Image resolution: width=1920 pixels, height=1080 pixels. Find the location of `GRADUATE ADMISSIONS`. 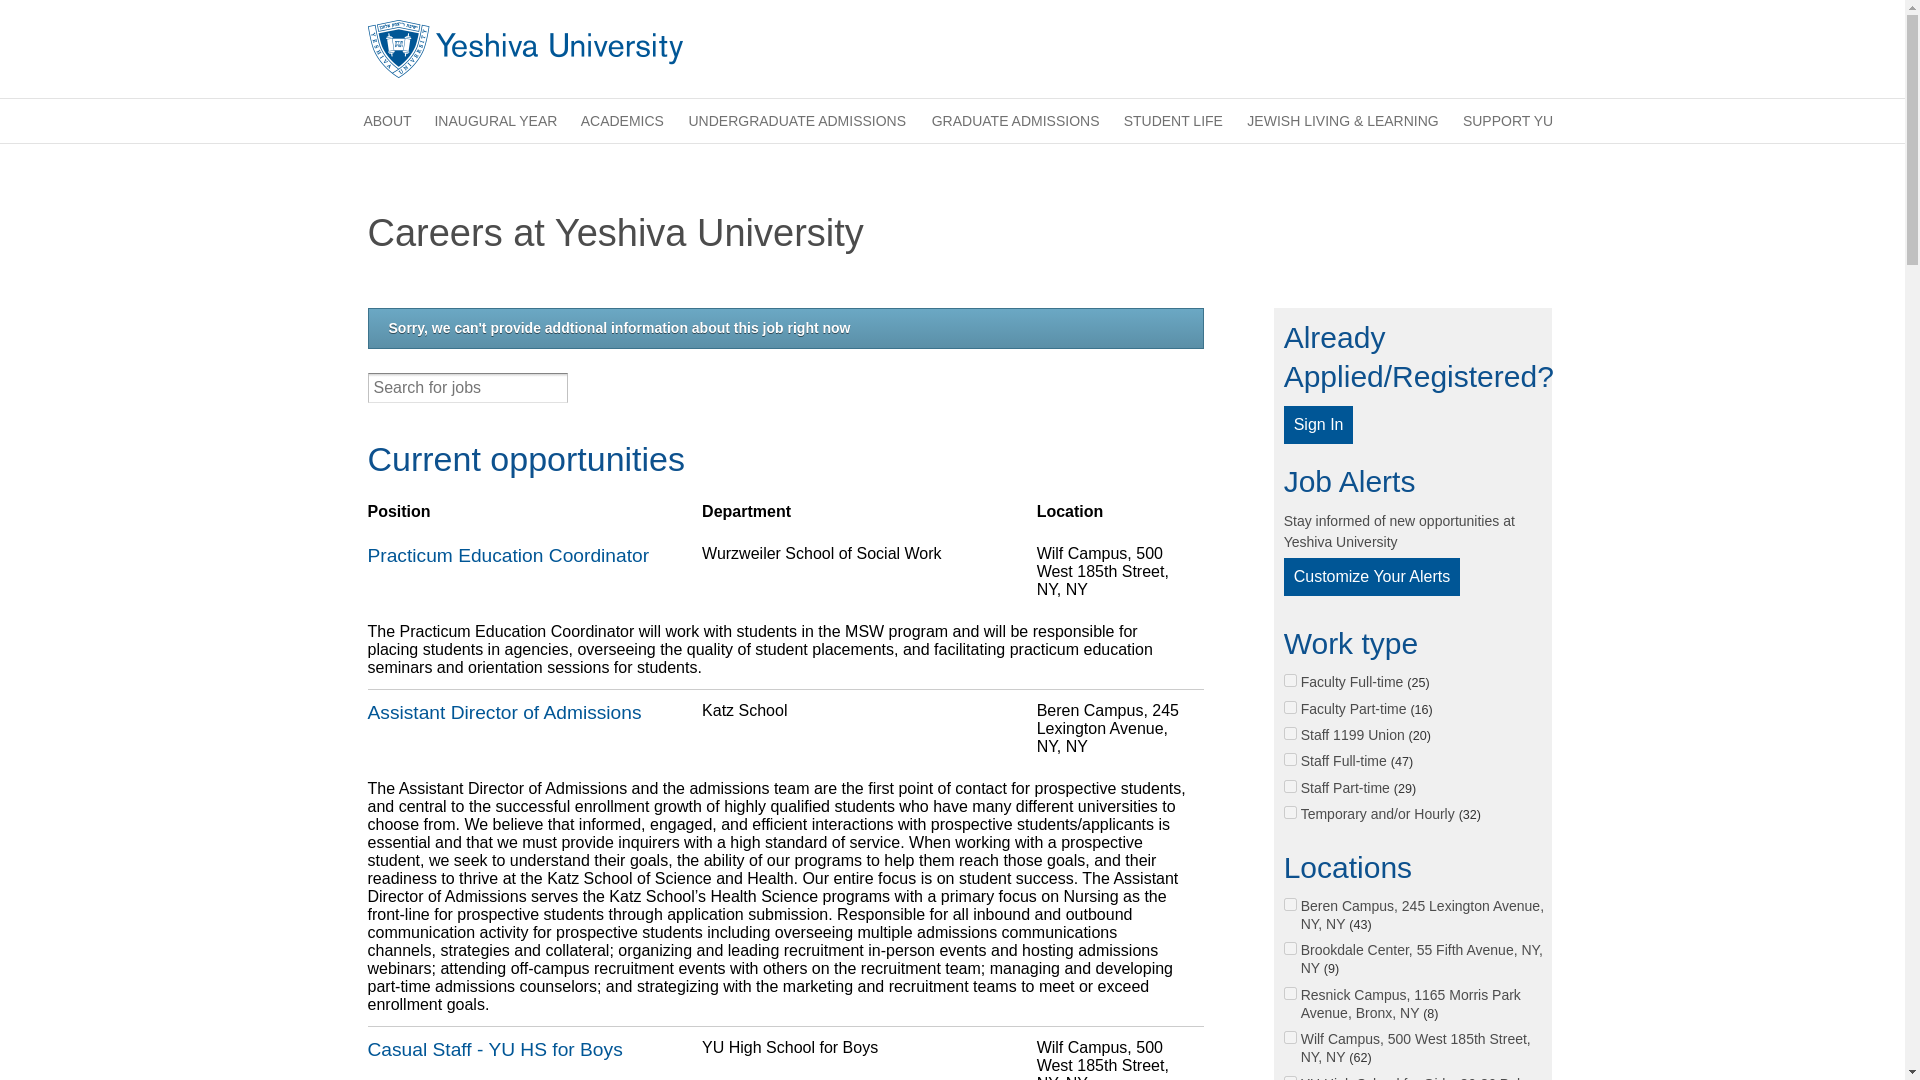

GRADUATE ADMISSIONS is located at coordinates (1015, 120).